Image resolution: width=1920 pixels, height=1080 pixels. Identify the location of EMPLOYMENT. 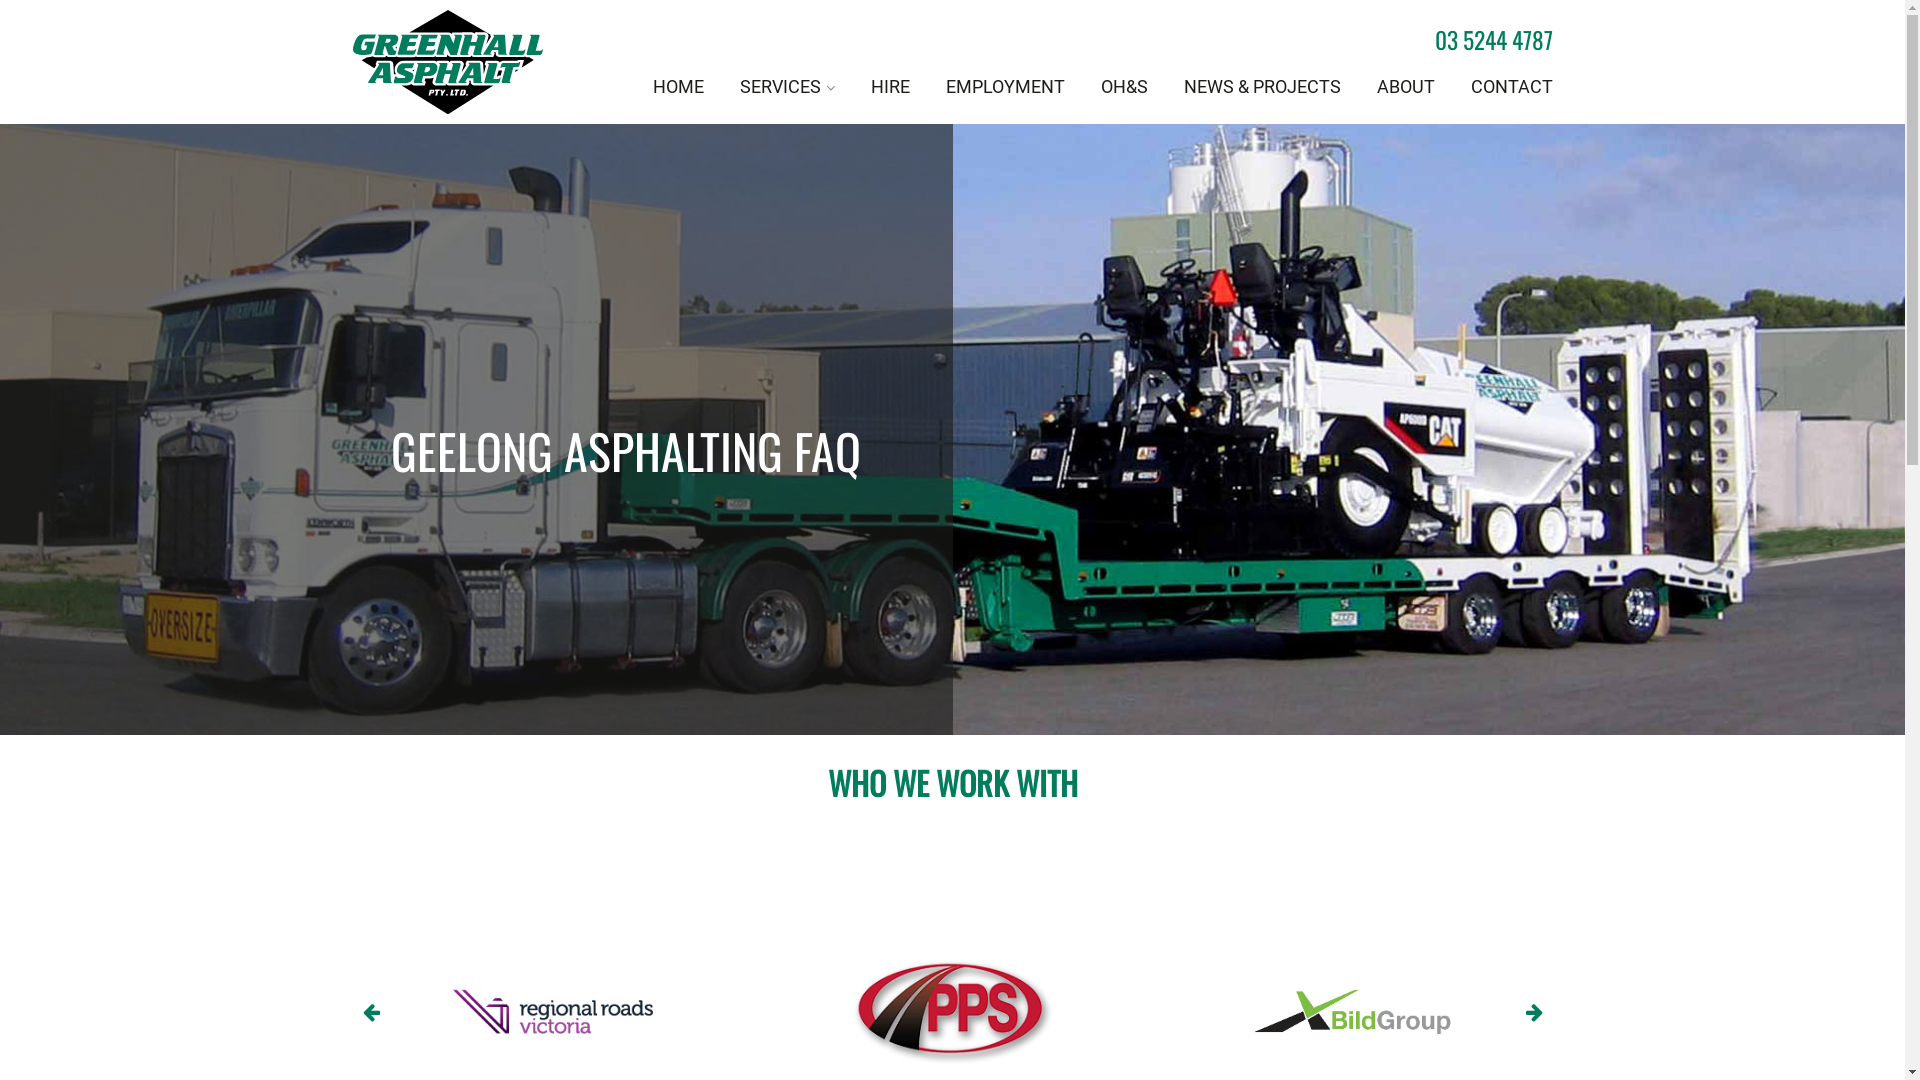
(1006, 88).